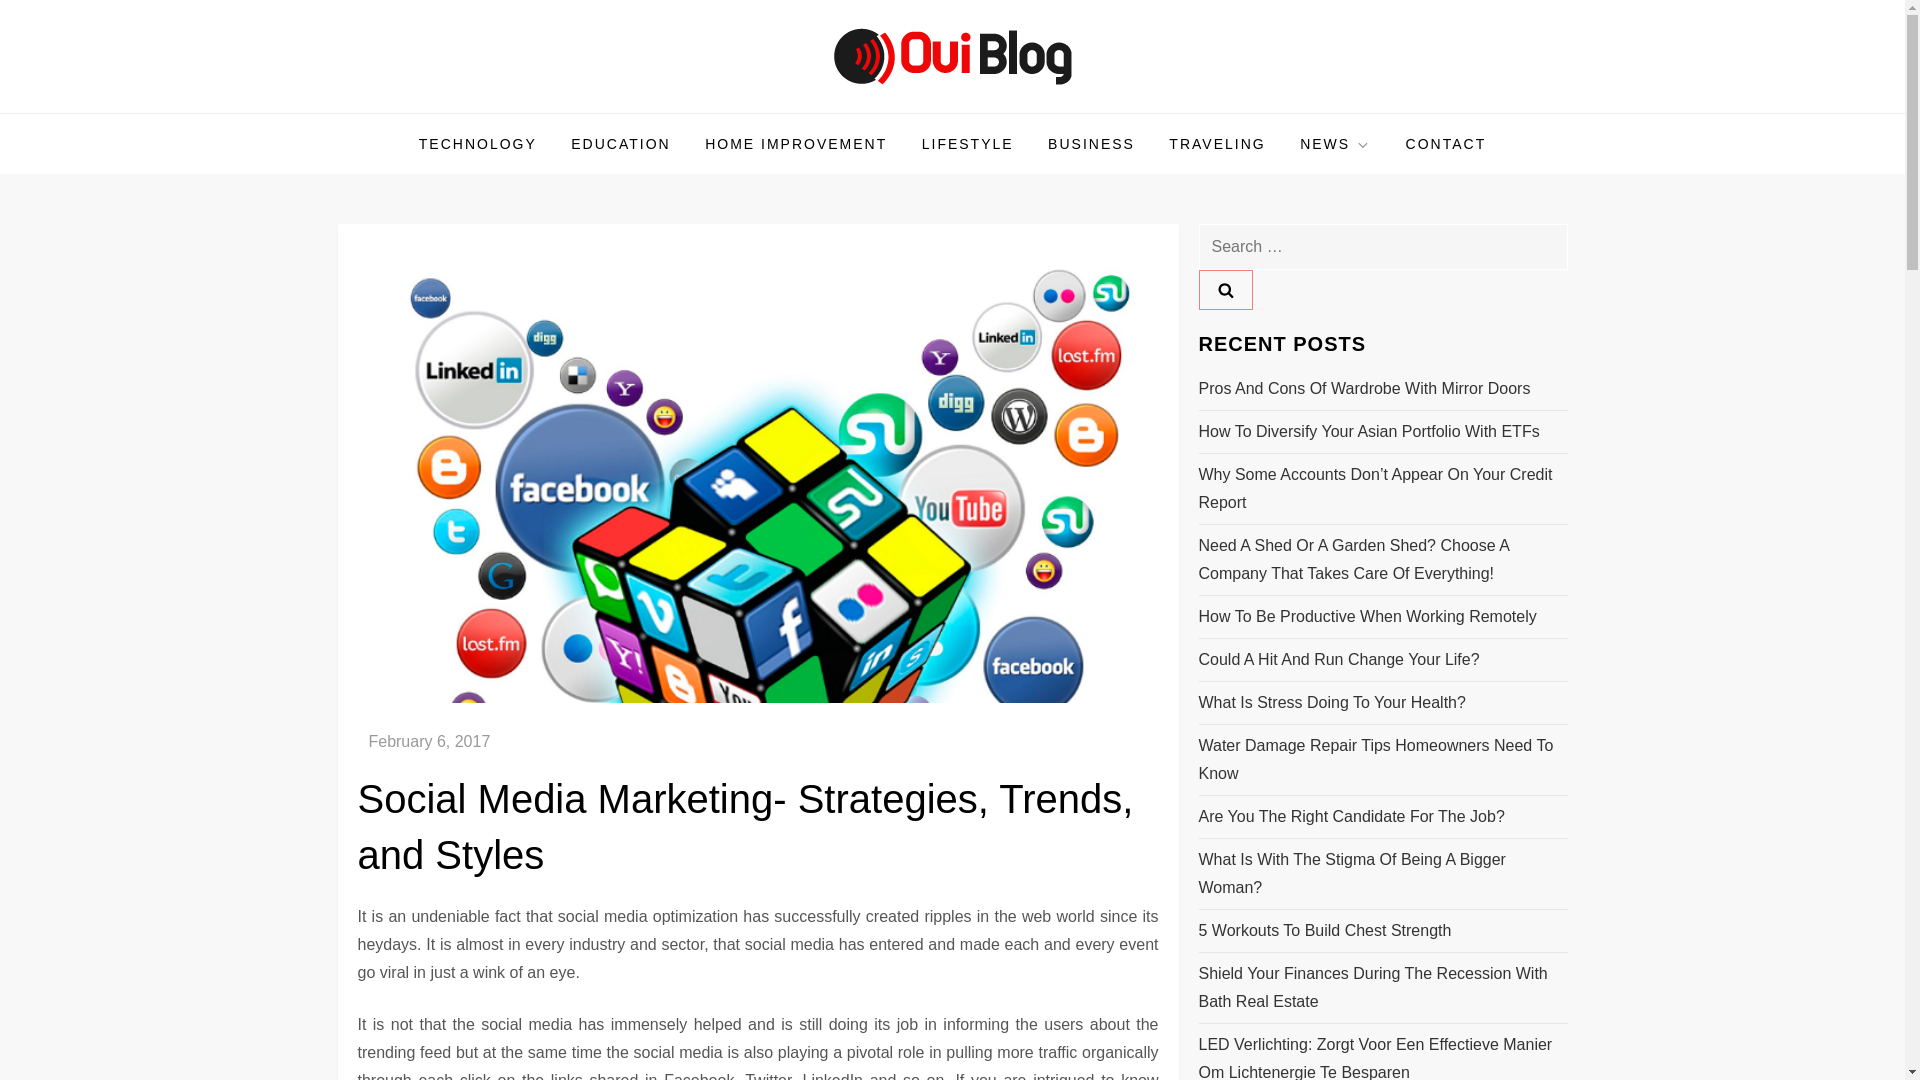 The height and width of the screenshot is (1080, 1920). What do you see at coordinates (1331, 703) in the screenshot?
I see `What Is Stress Doing To Your Health?` at bounding box center [1331, 703].